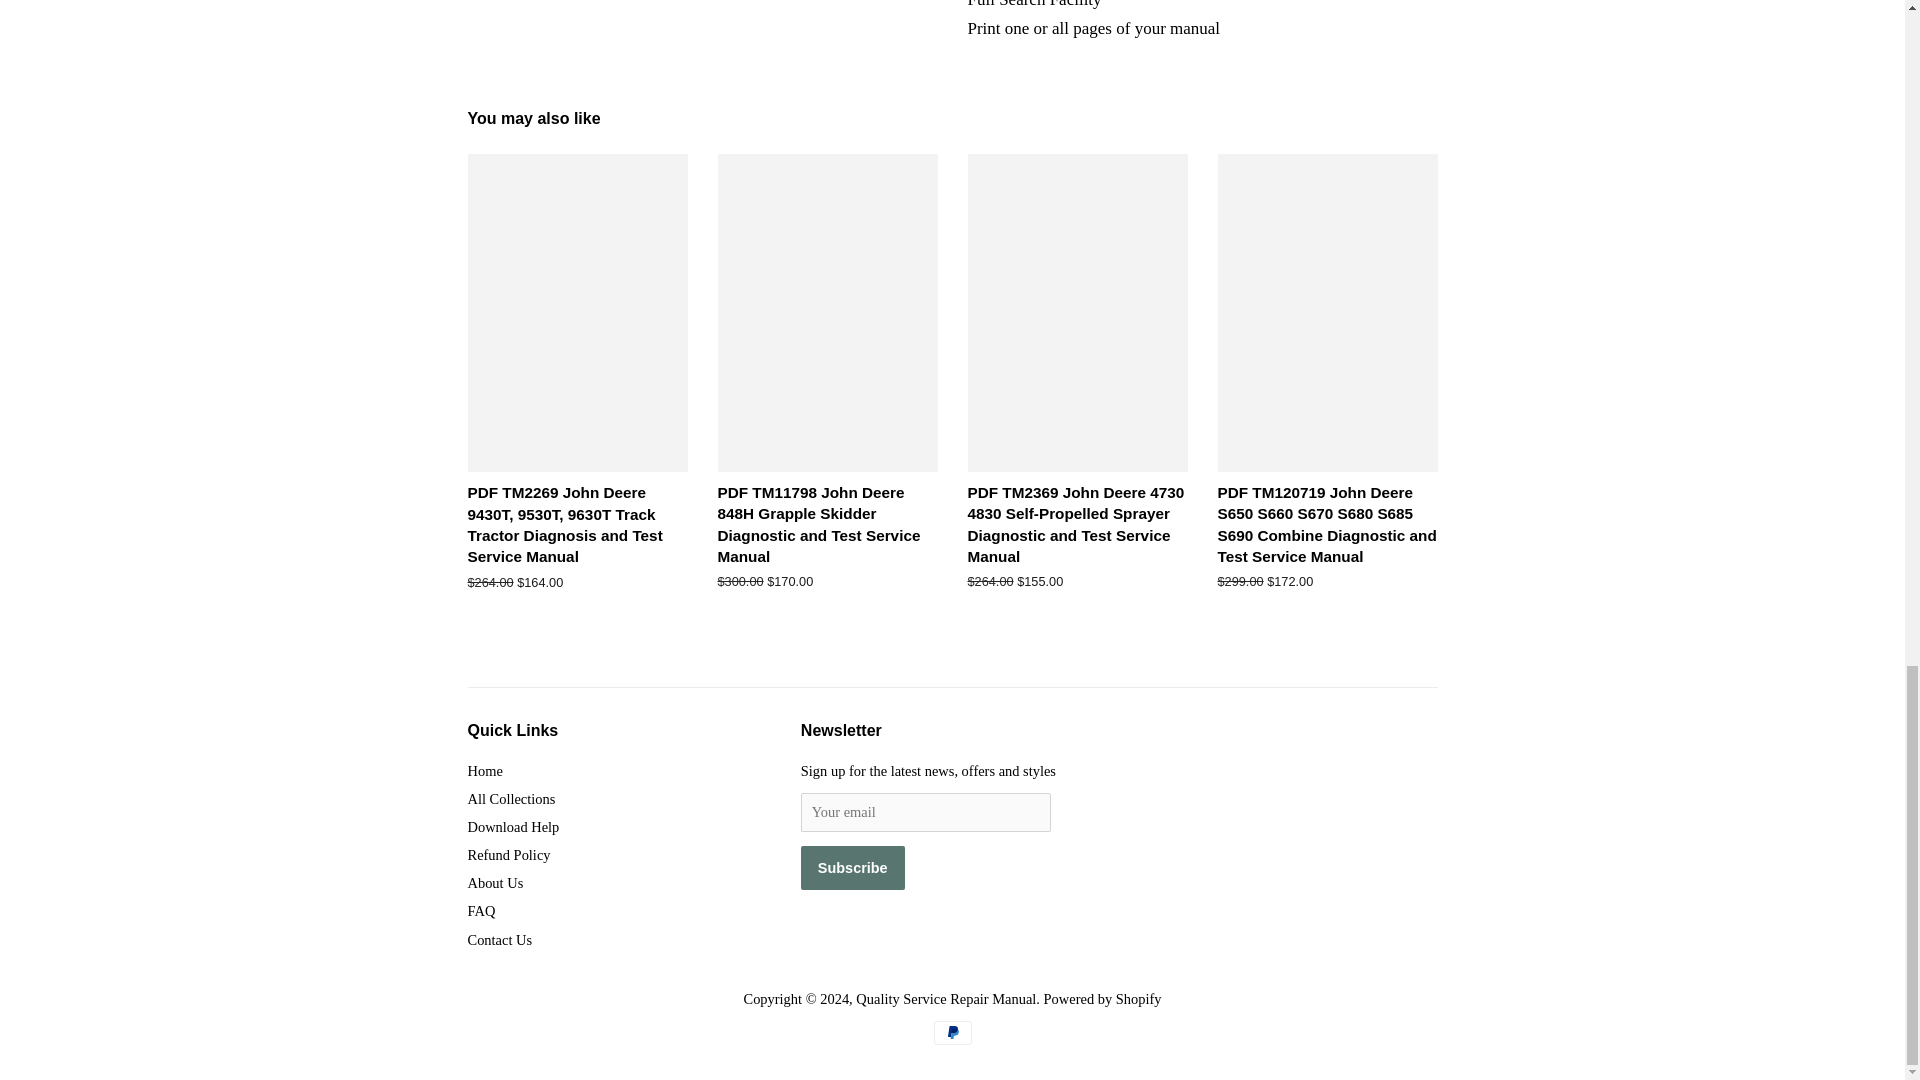  Describe the element at coordinates (512, 798) in the screenshot. I see `All Collections` at that location.